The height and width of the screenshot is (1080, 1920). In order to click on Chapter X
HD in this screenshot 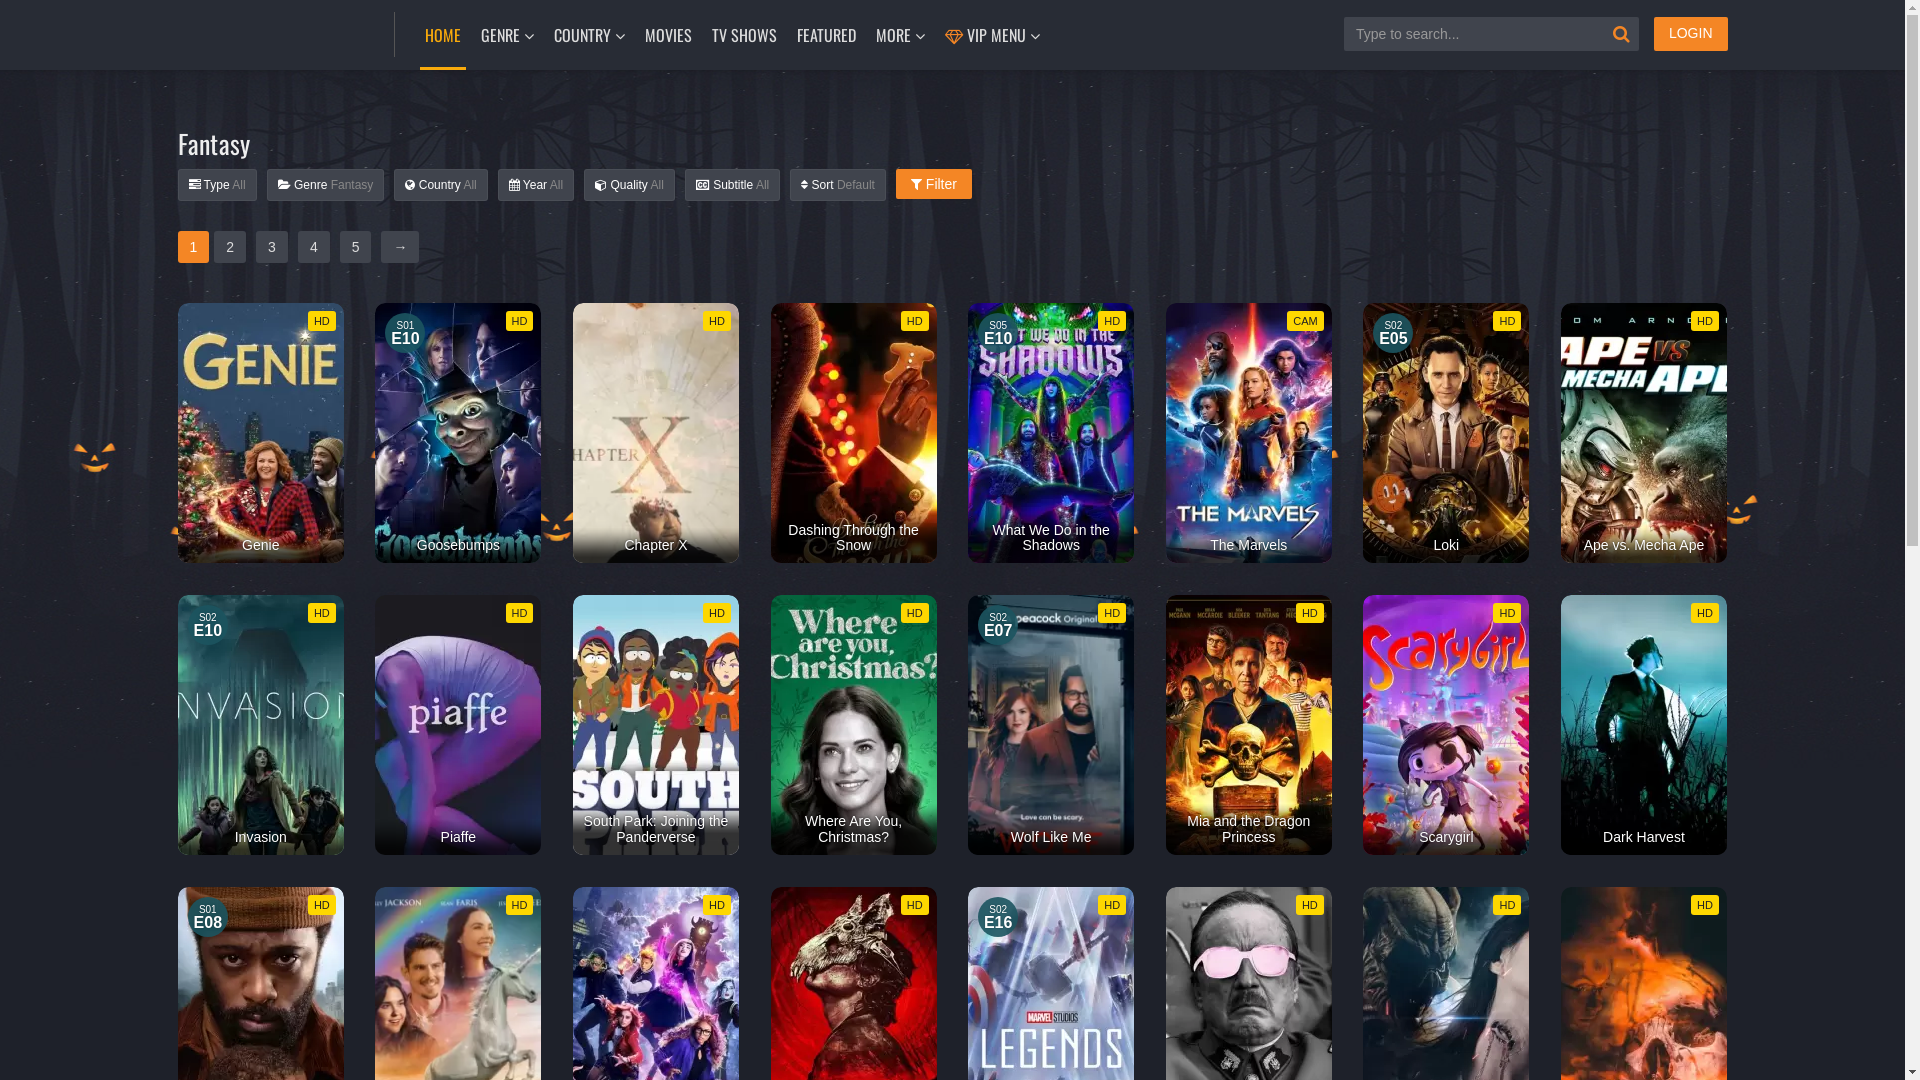, I will do `click(656, 433)`.